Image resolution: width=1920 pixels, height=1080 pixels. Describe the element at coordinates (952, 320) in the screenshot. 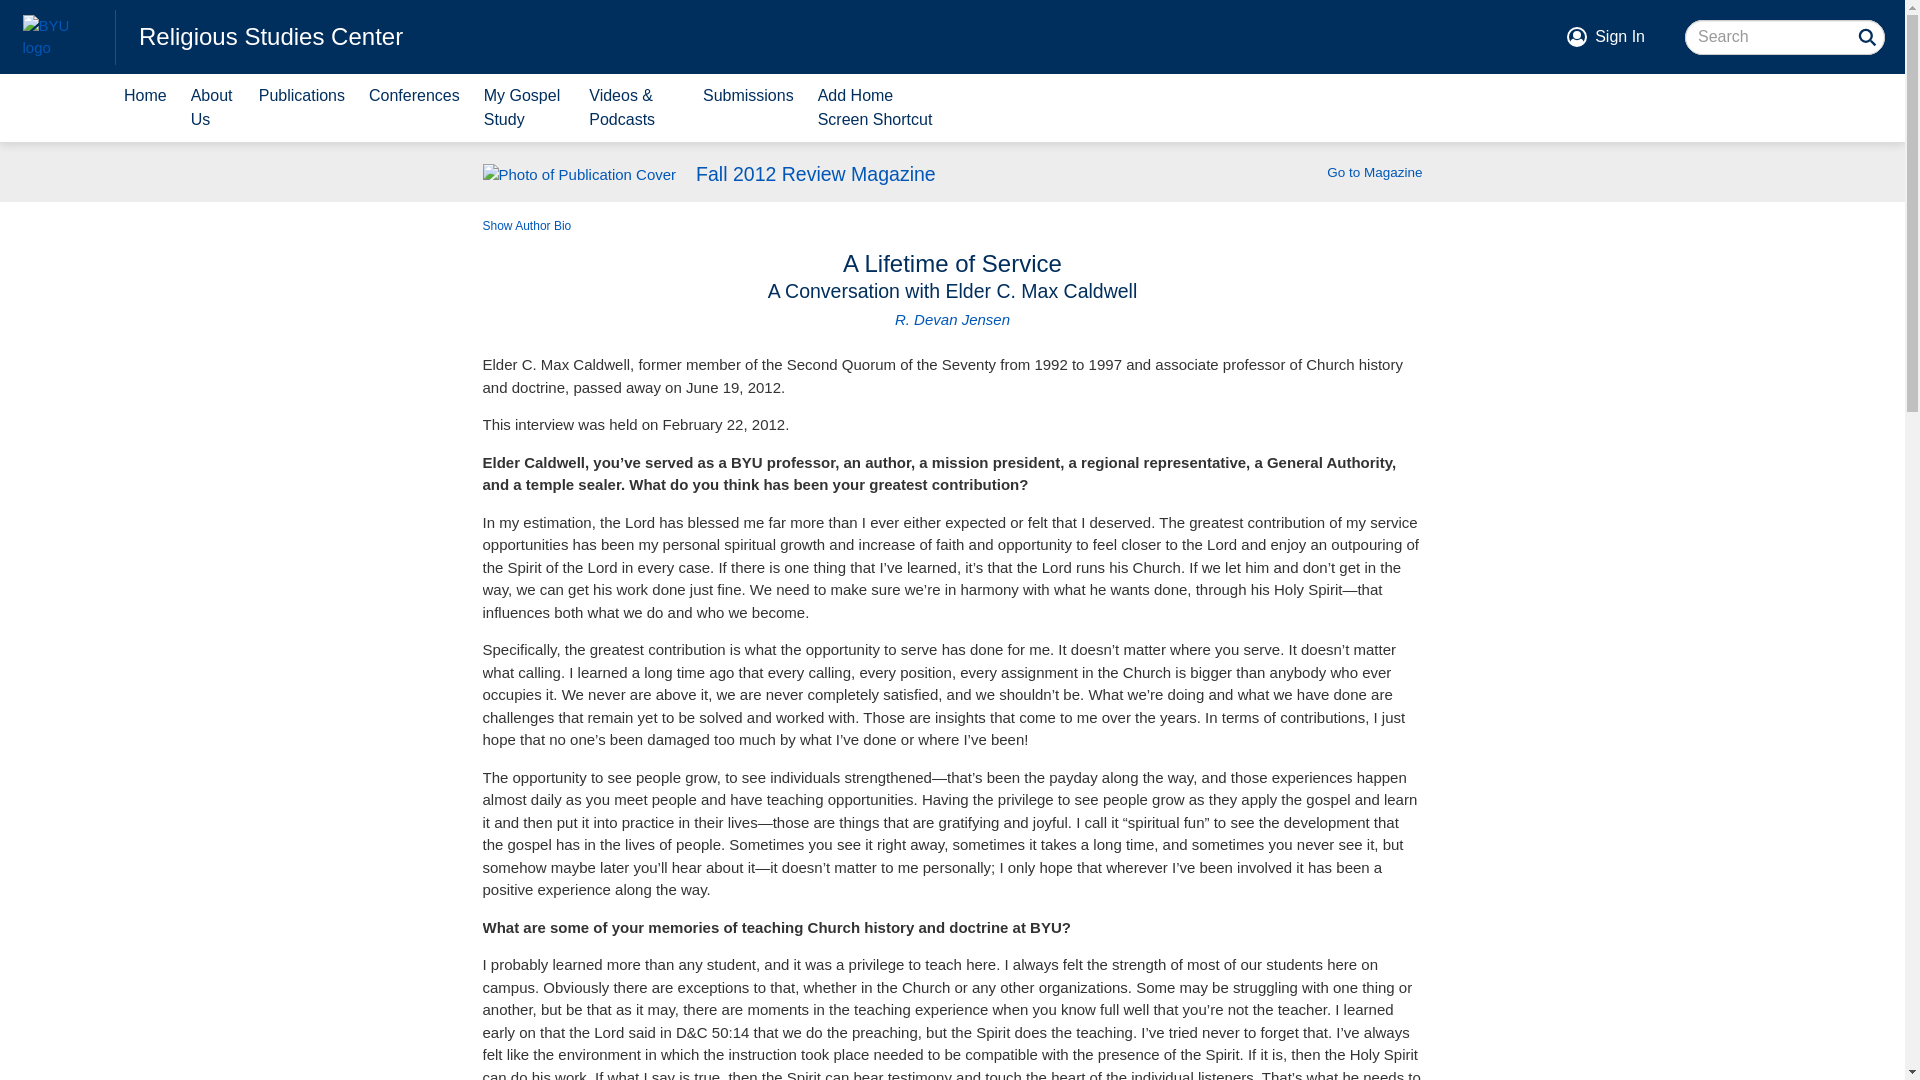

I see `R. Devan Jensen` at that location.